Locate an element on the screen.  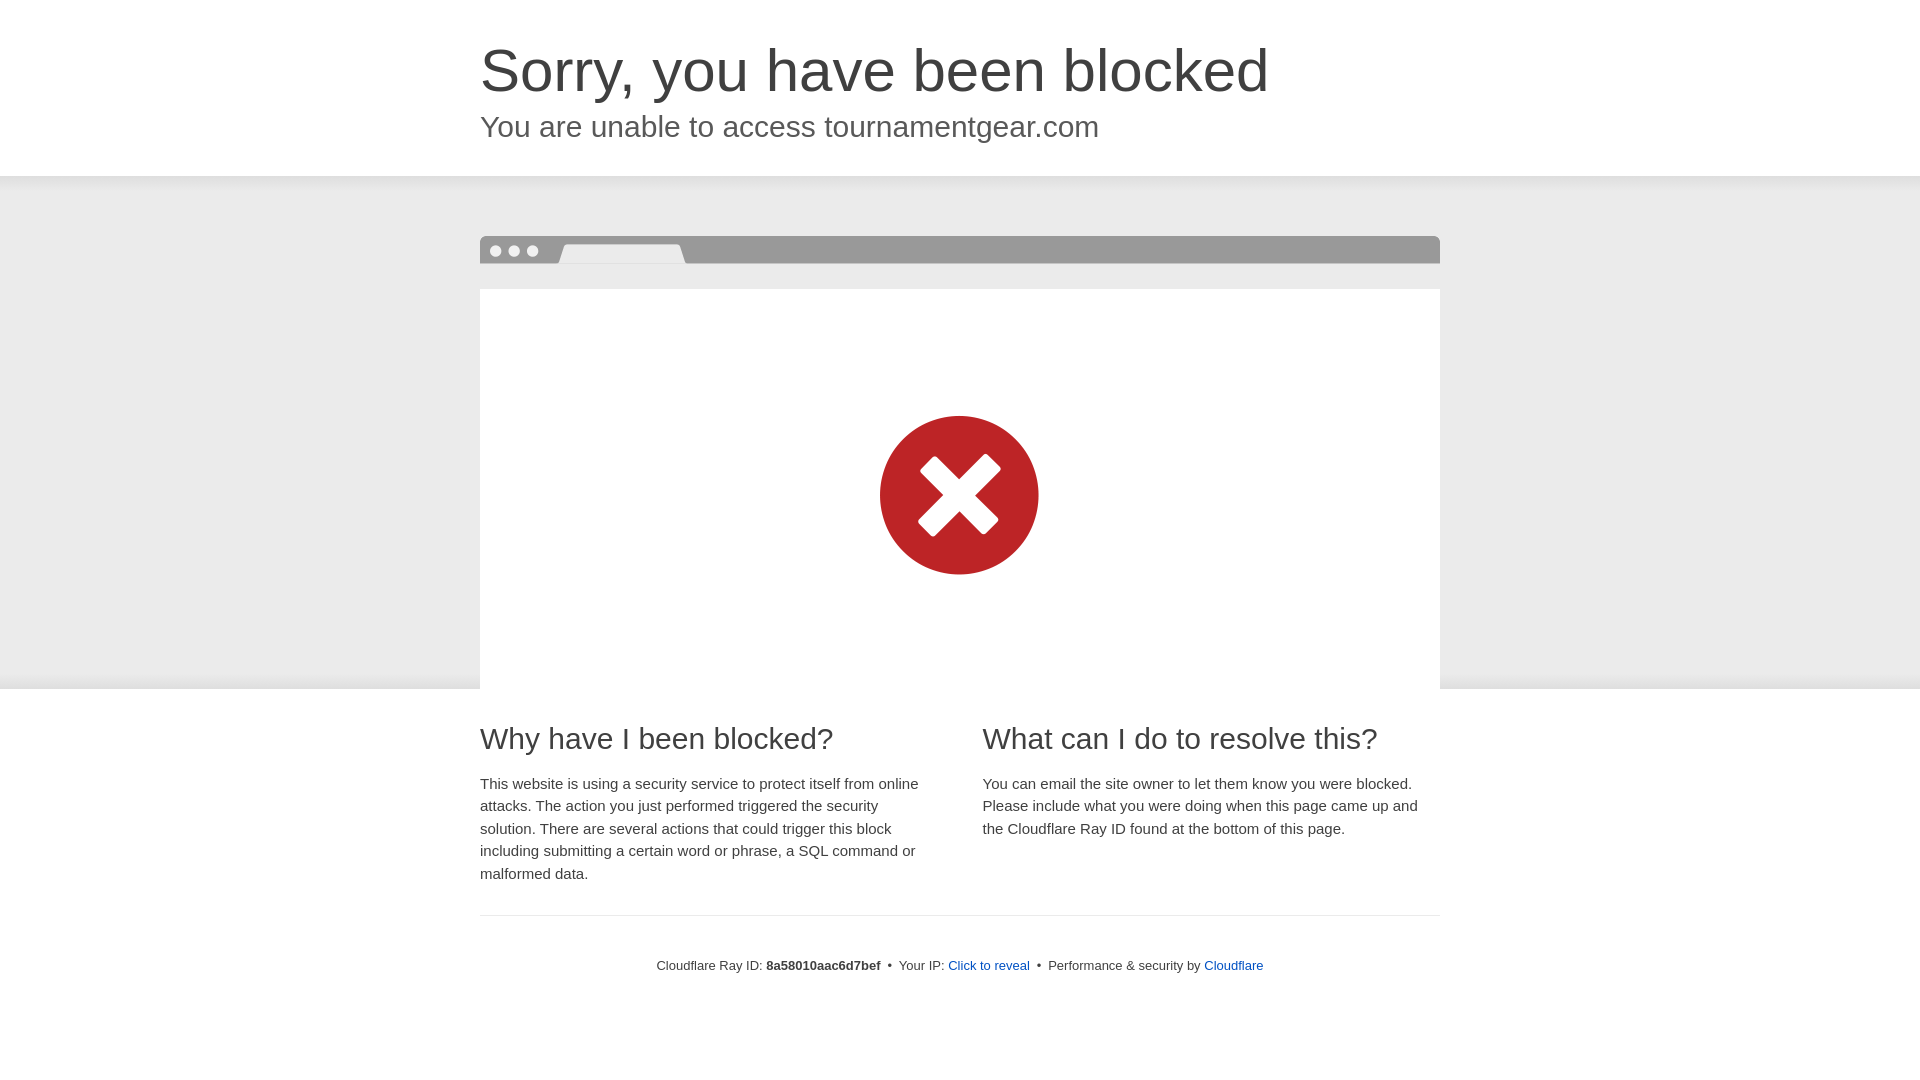
Cloudflare is located at coordinates (1233, 965).